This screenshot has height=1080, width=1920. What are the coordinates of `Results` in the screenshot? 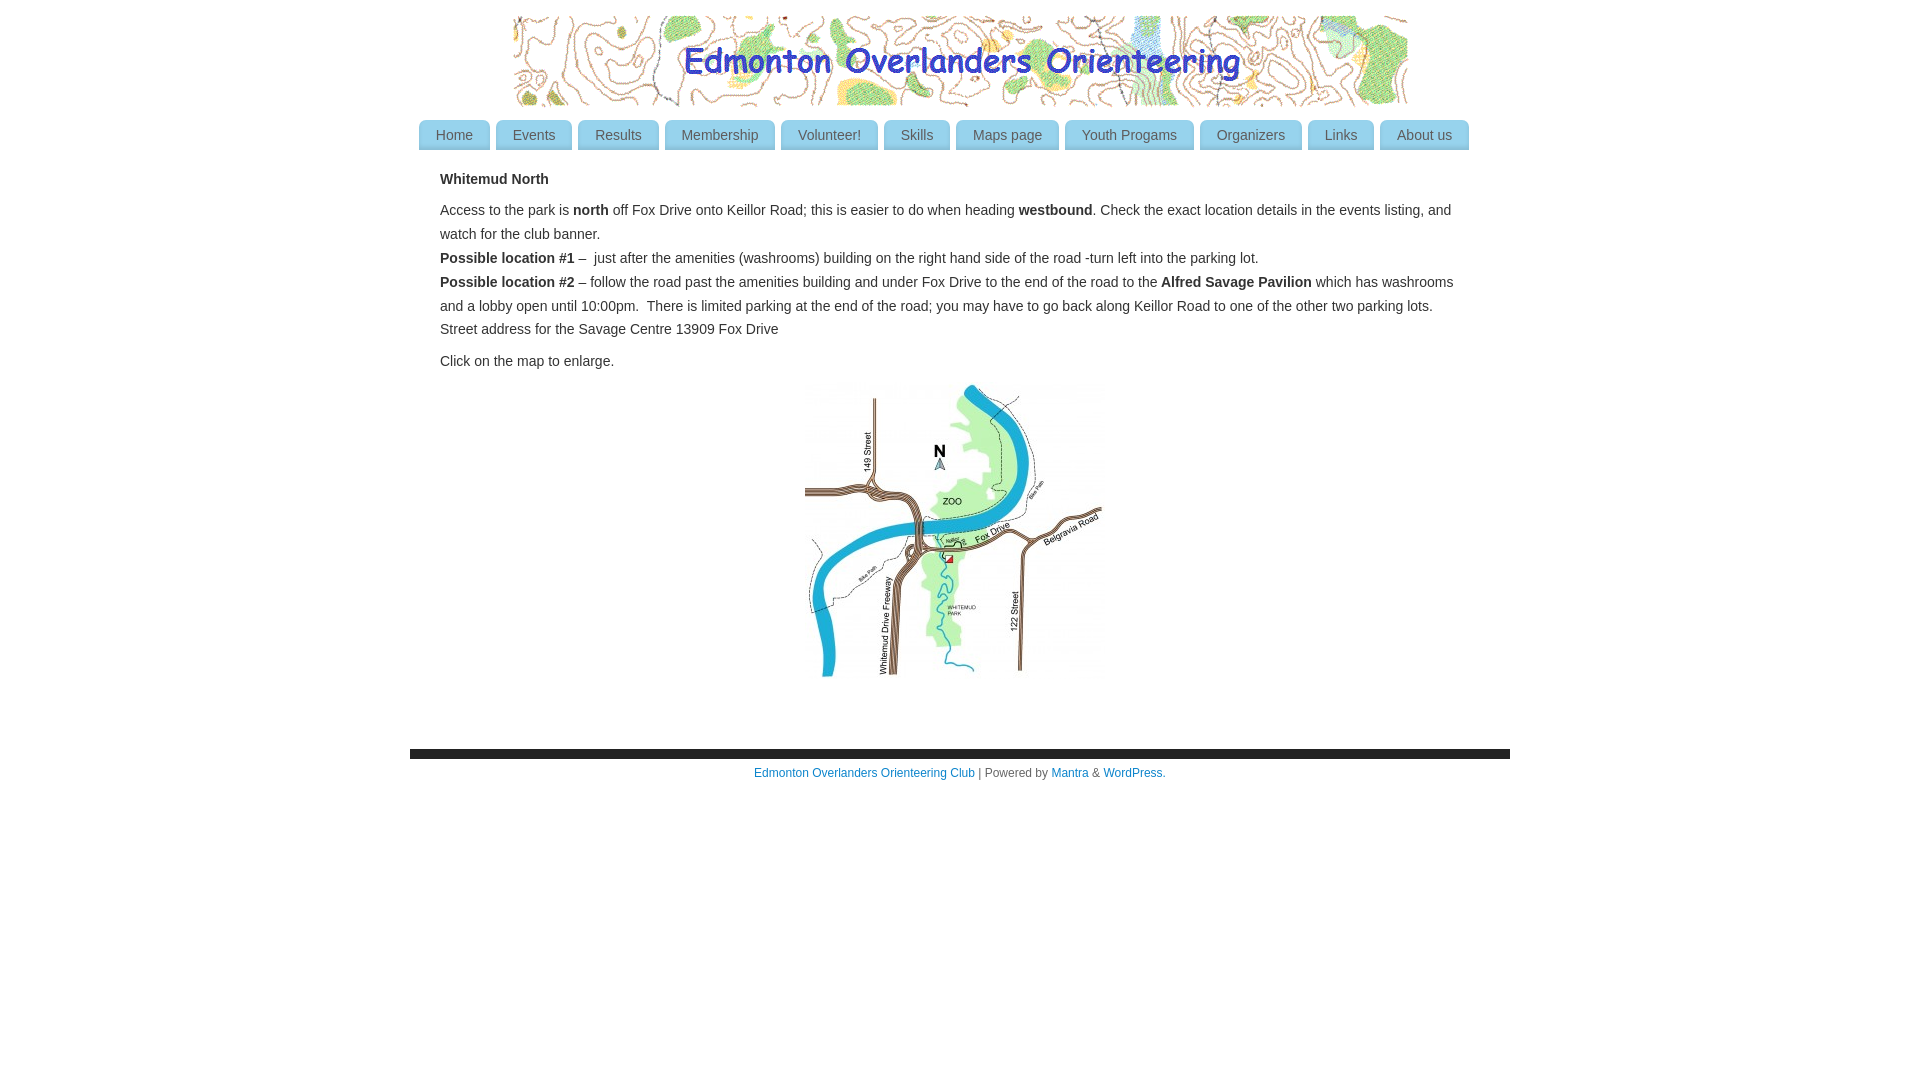 It's located at (618, 135).